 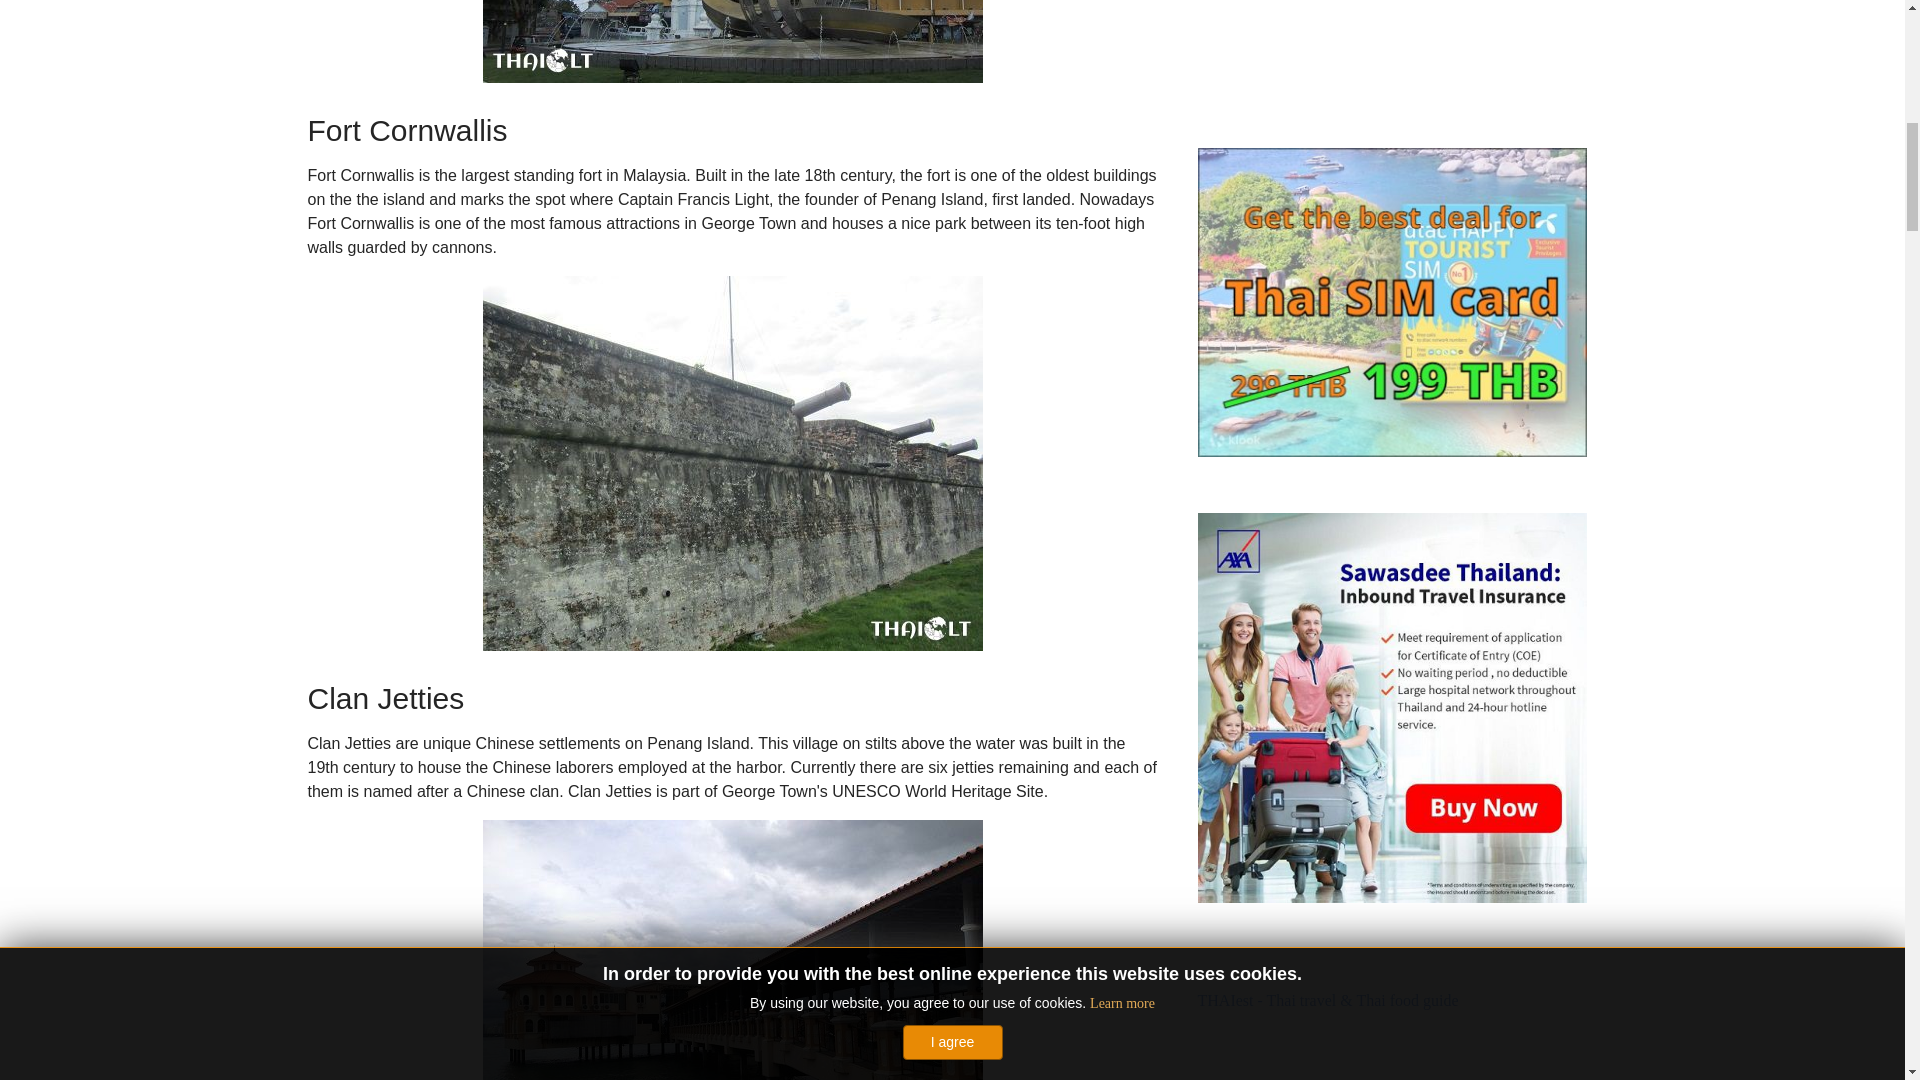 I want to click on Clan Jetties, so click(x=731, y=950).